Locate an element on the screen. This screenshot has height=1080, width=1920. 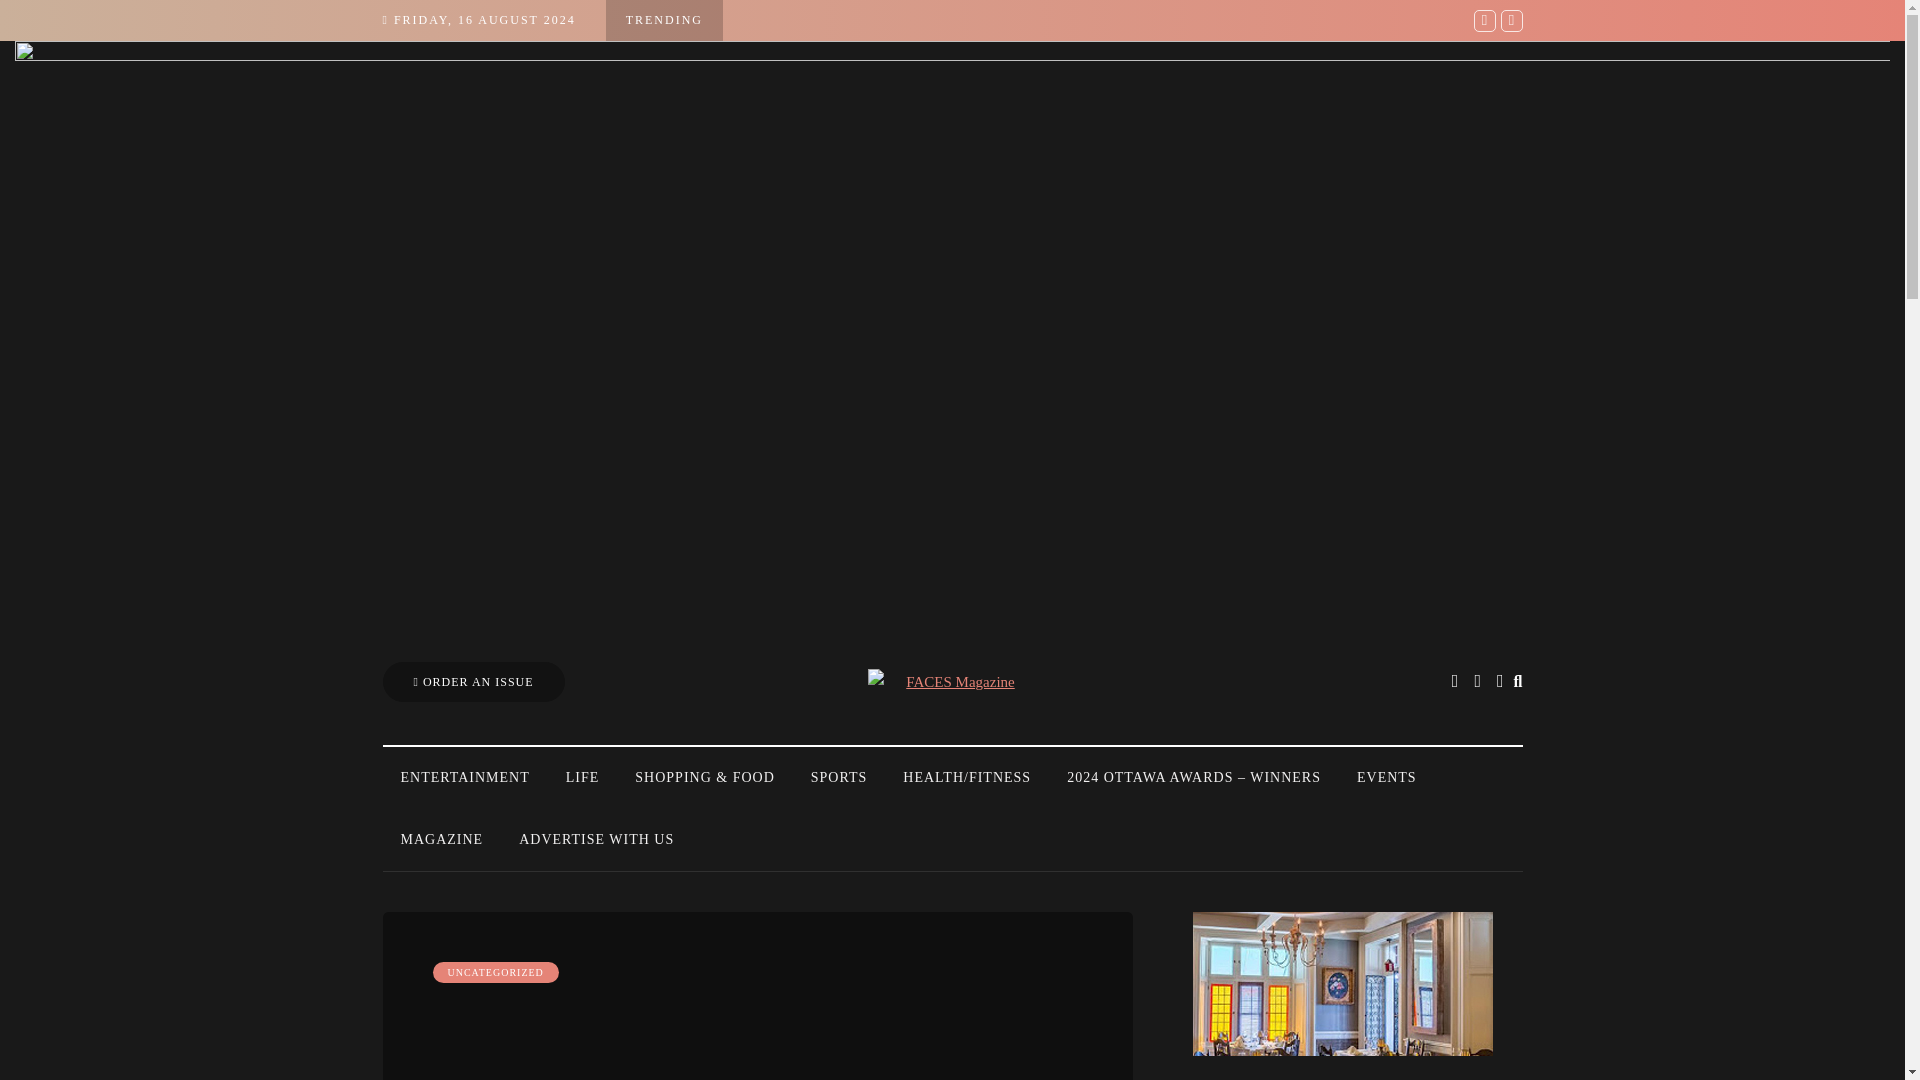
SPORTS is located at coordinates (838, 778).